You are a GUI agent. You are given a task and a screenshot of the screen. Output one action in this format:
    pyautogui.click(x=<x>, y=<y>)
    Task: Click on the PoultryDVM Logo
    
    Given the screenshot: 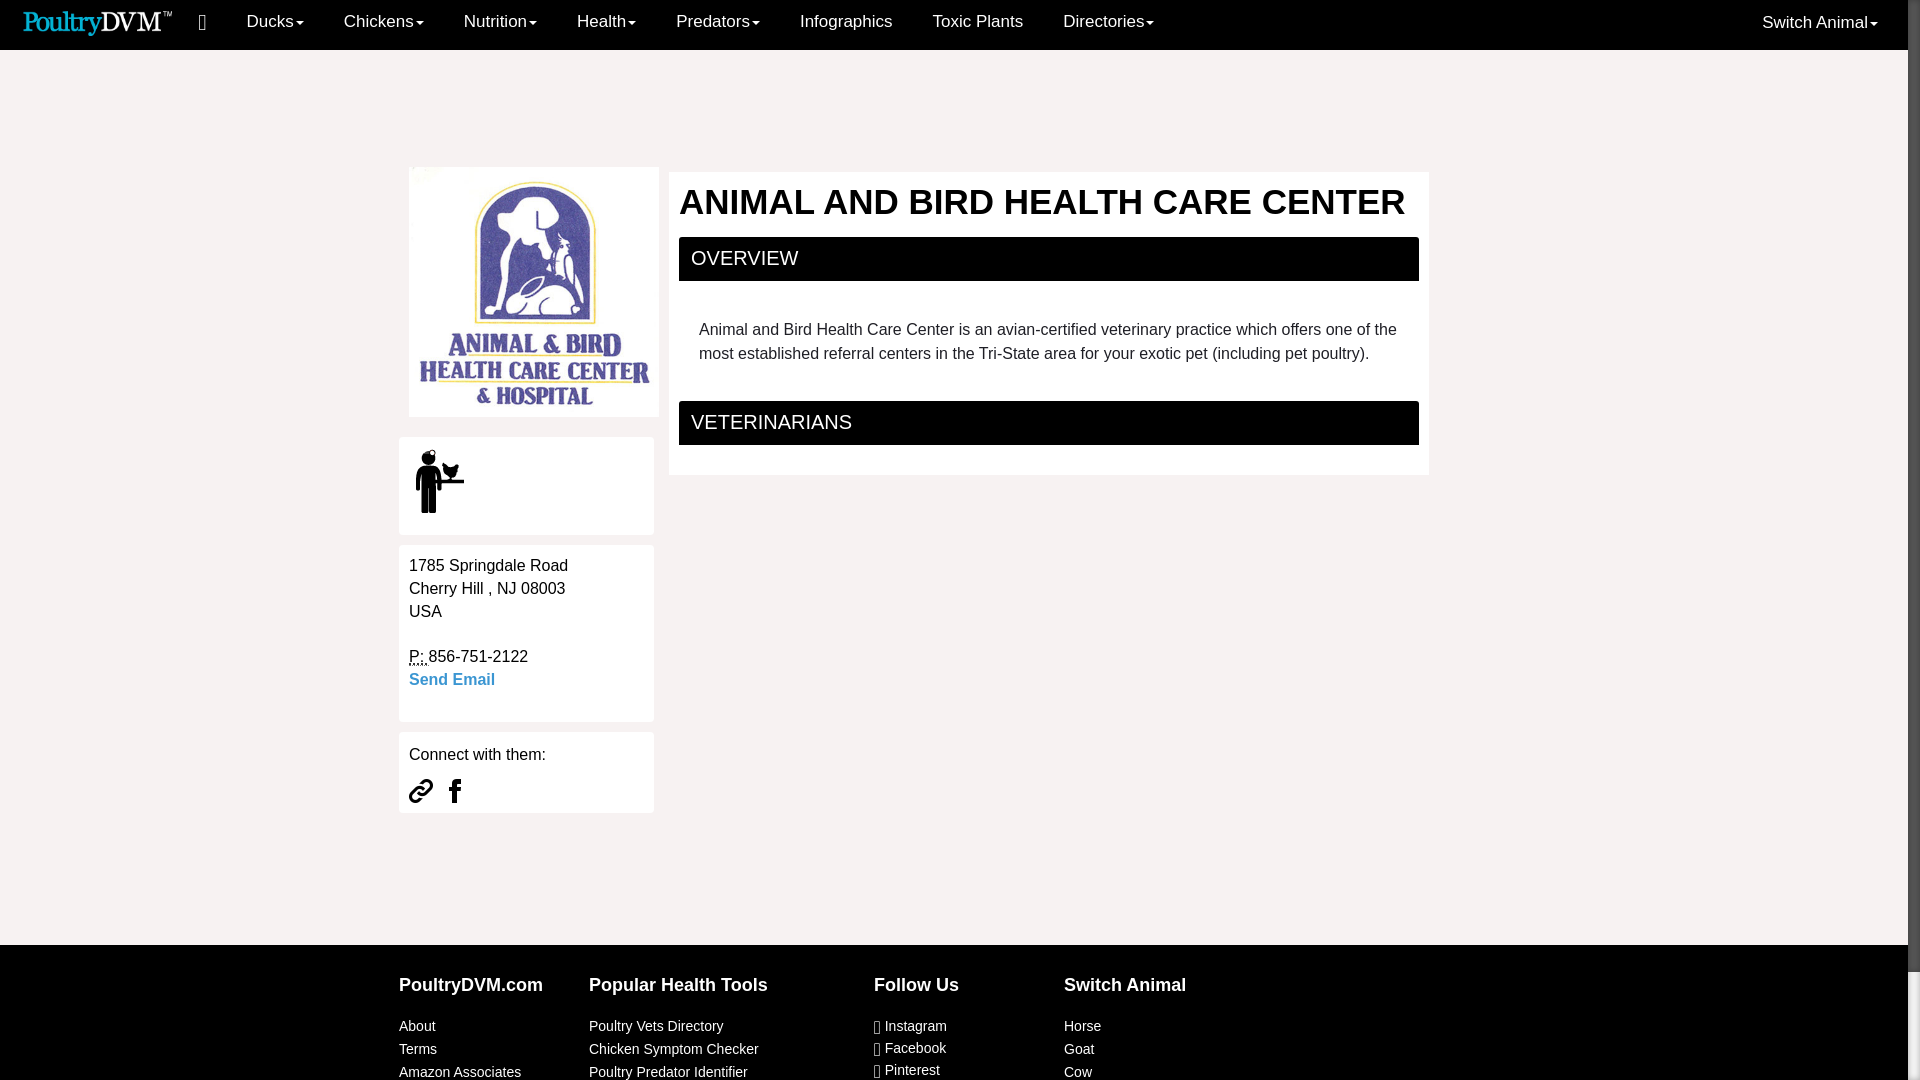 What is the action you would take?
    pyautogui.click(x=98, y=21)
    